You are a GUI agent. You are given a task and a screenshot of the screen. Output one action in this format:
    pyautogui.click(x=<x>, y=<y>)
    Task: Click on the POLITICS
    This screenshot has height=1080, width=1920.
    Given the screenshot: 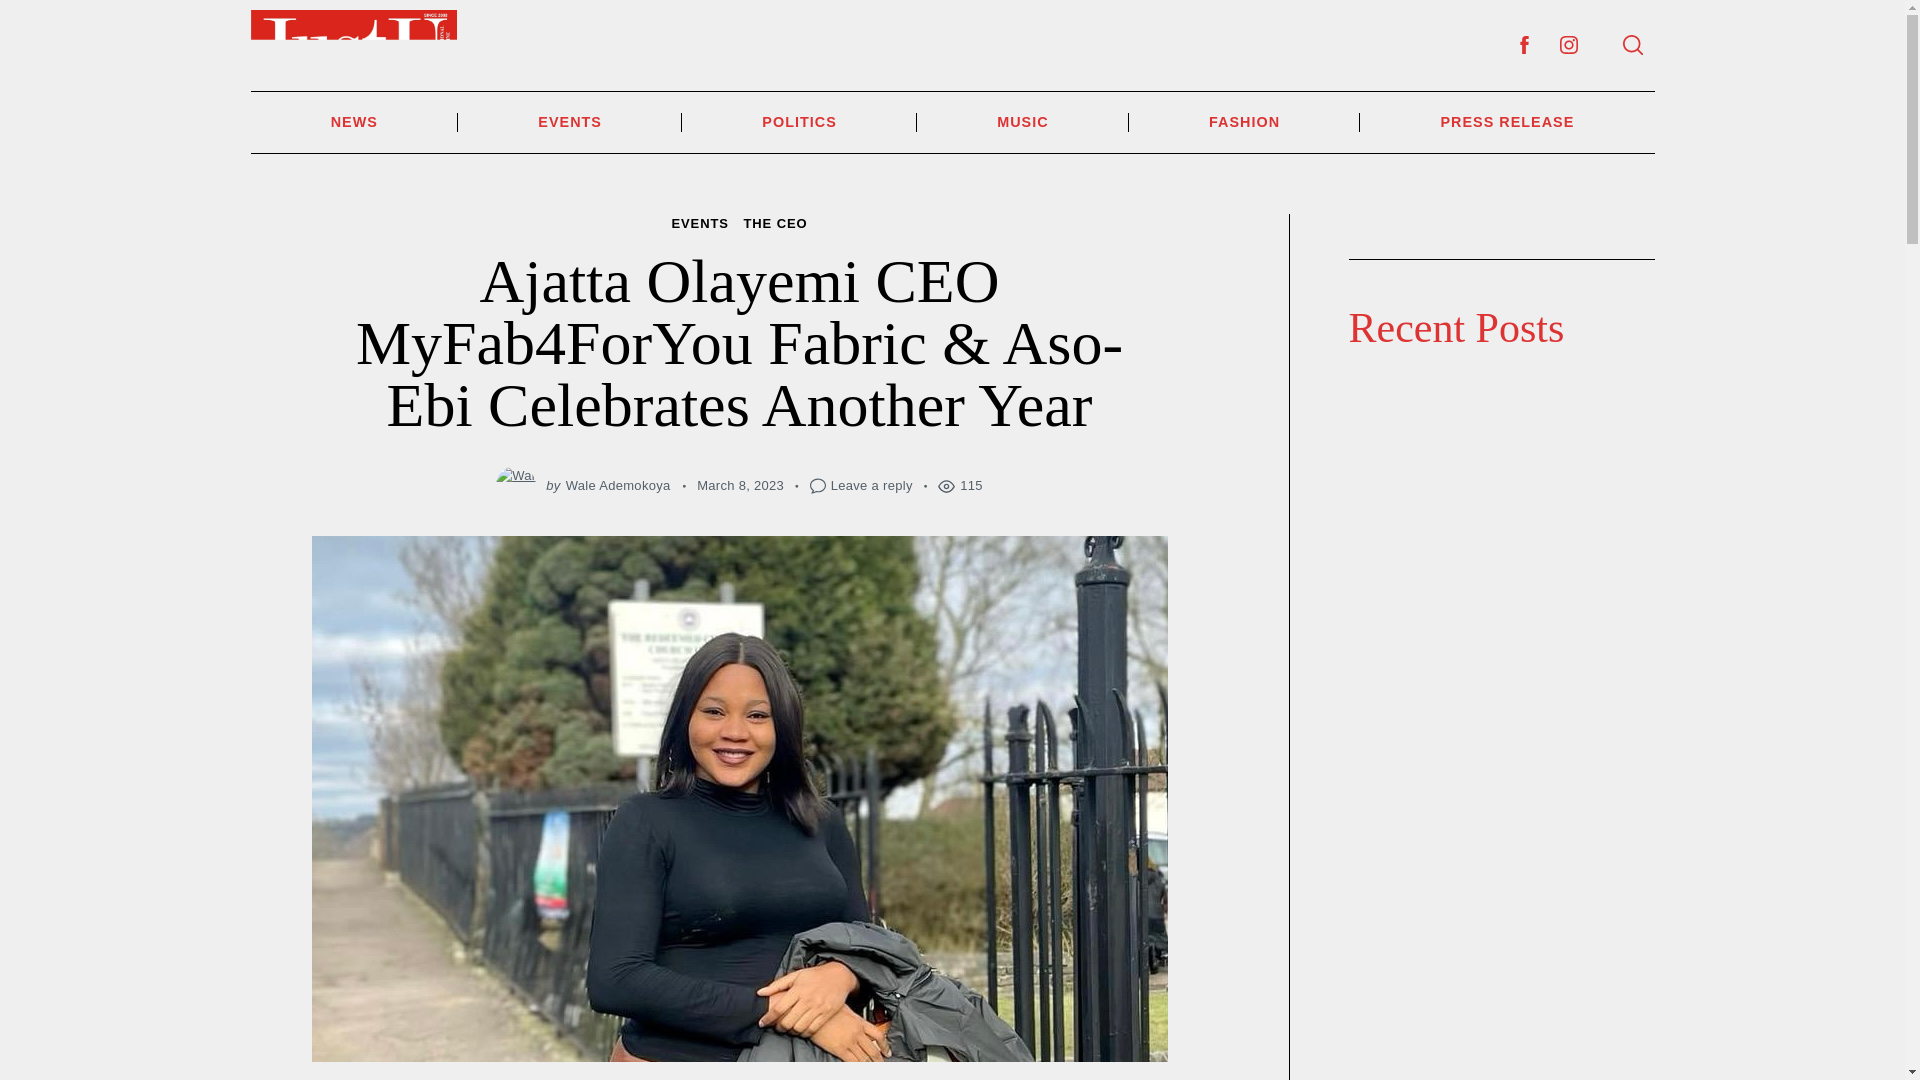 What is the action you would take?
    pyautogui.click(x=799, y=122)
    